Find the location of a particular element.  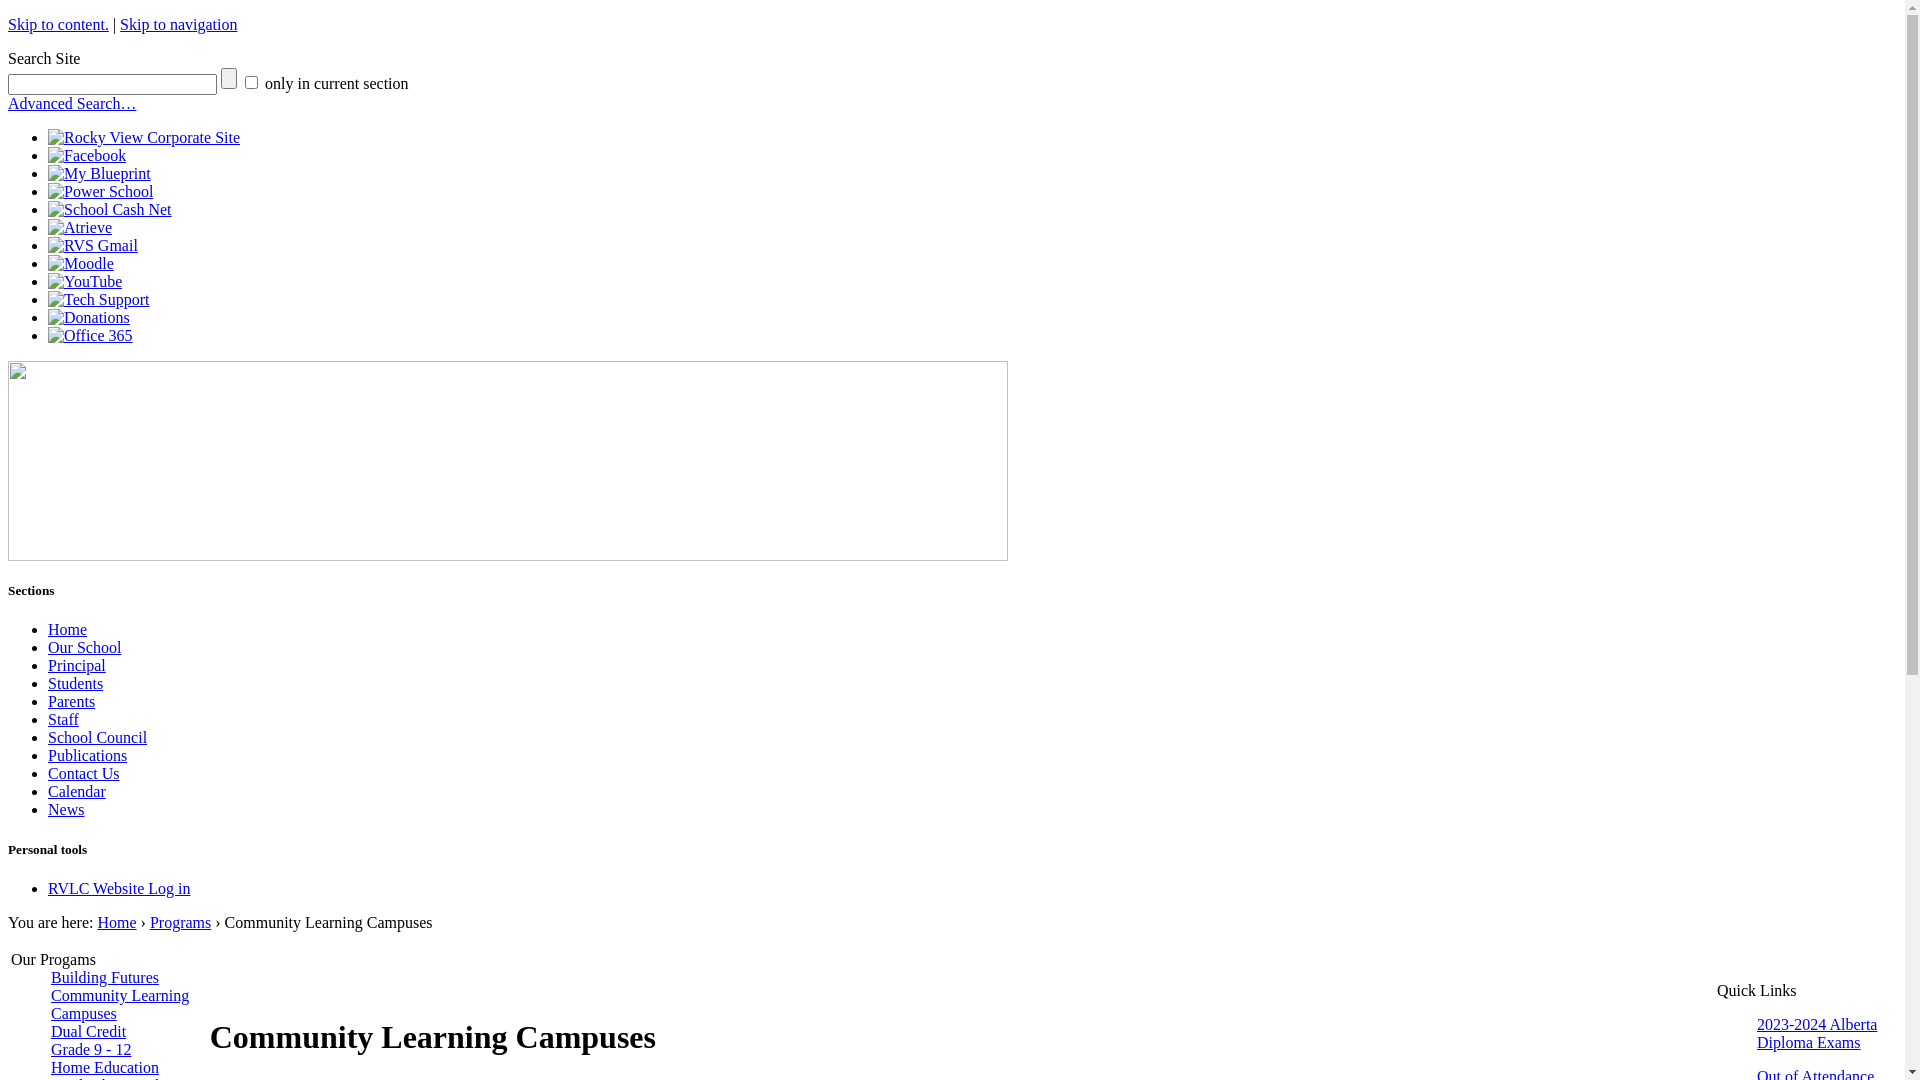

Parents is located at coordinates (72, 702).